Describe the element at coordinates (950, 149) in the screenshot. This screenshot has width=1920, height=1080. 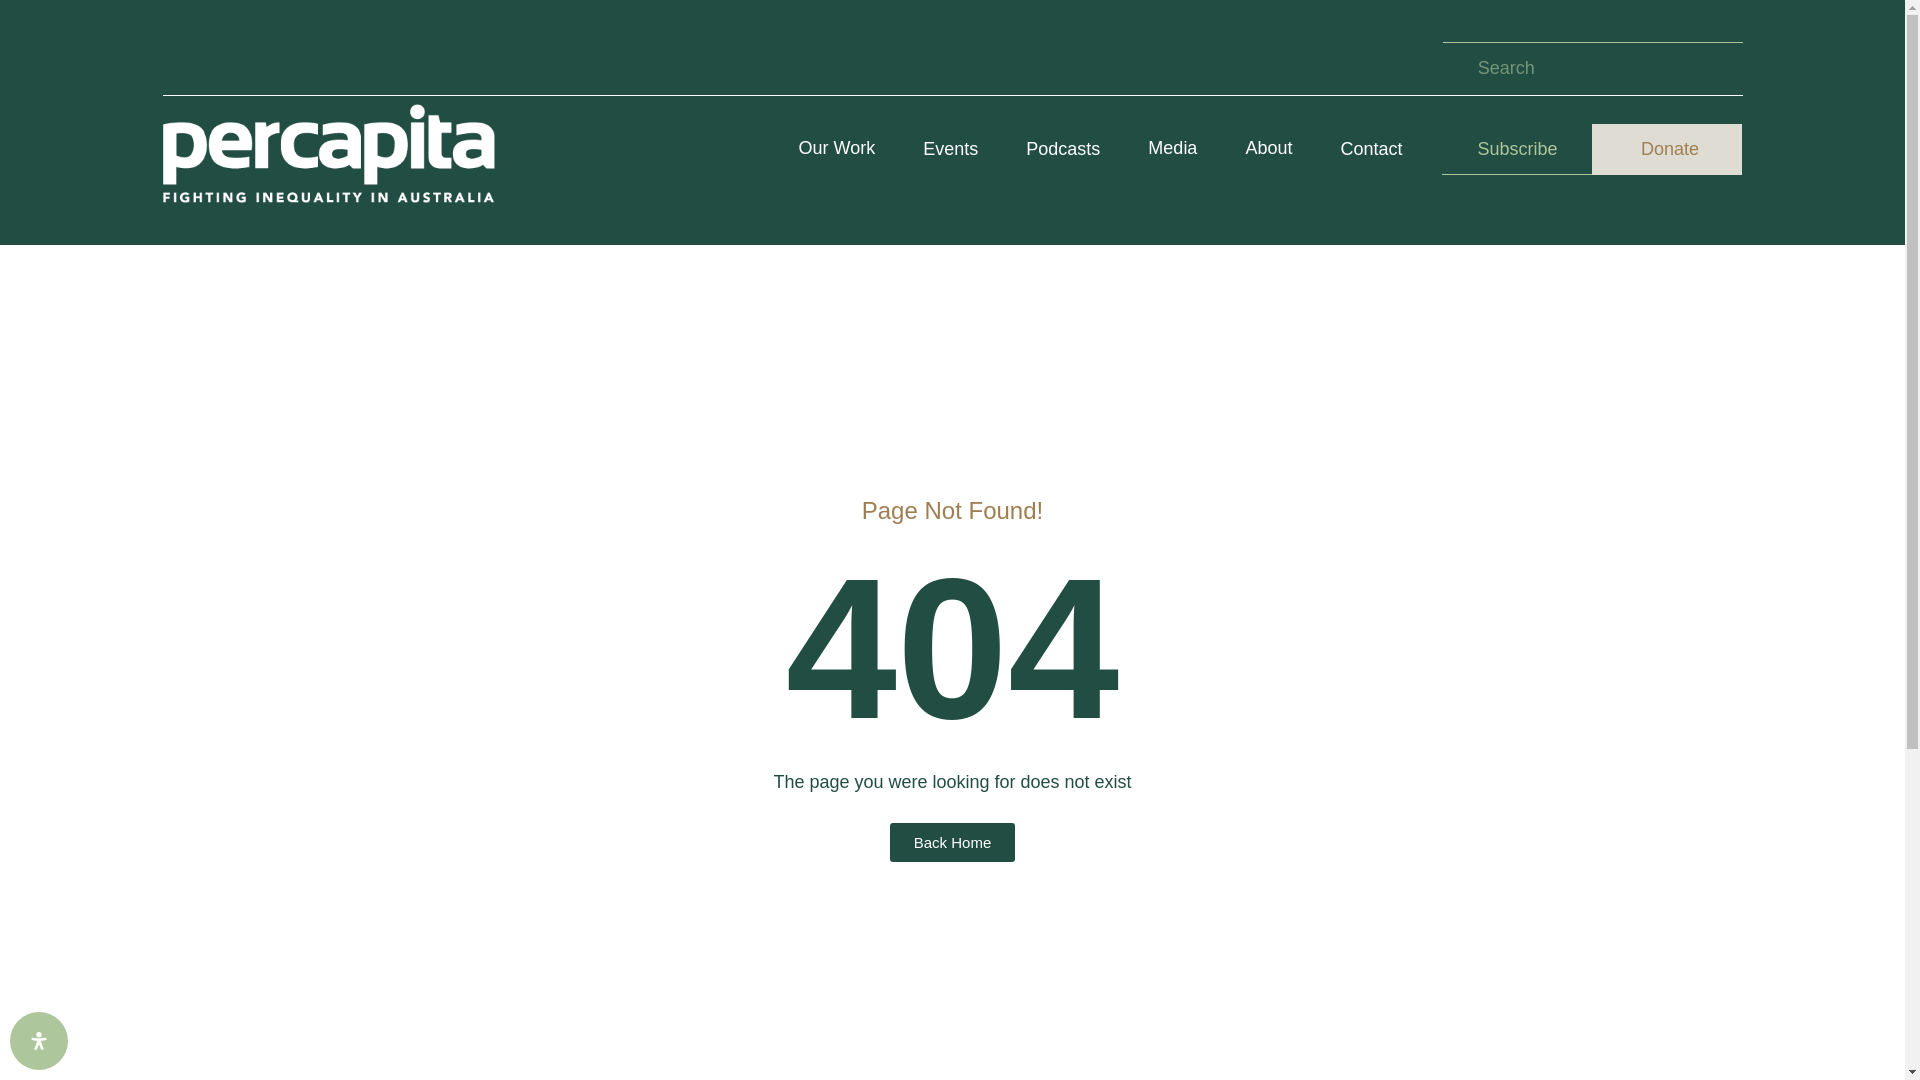
I see `Events` at that location.